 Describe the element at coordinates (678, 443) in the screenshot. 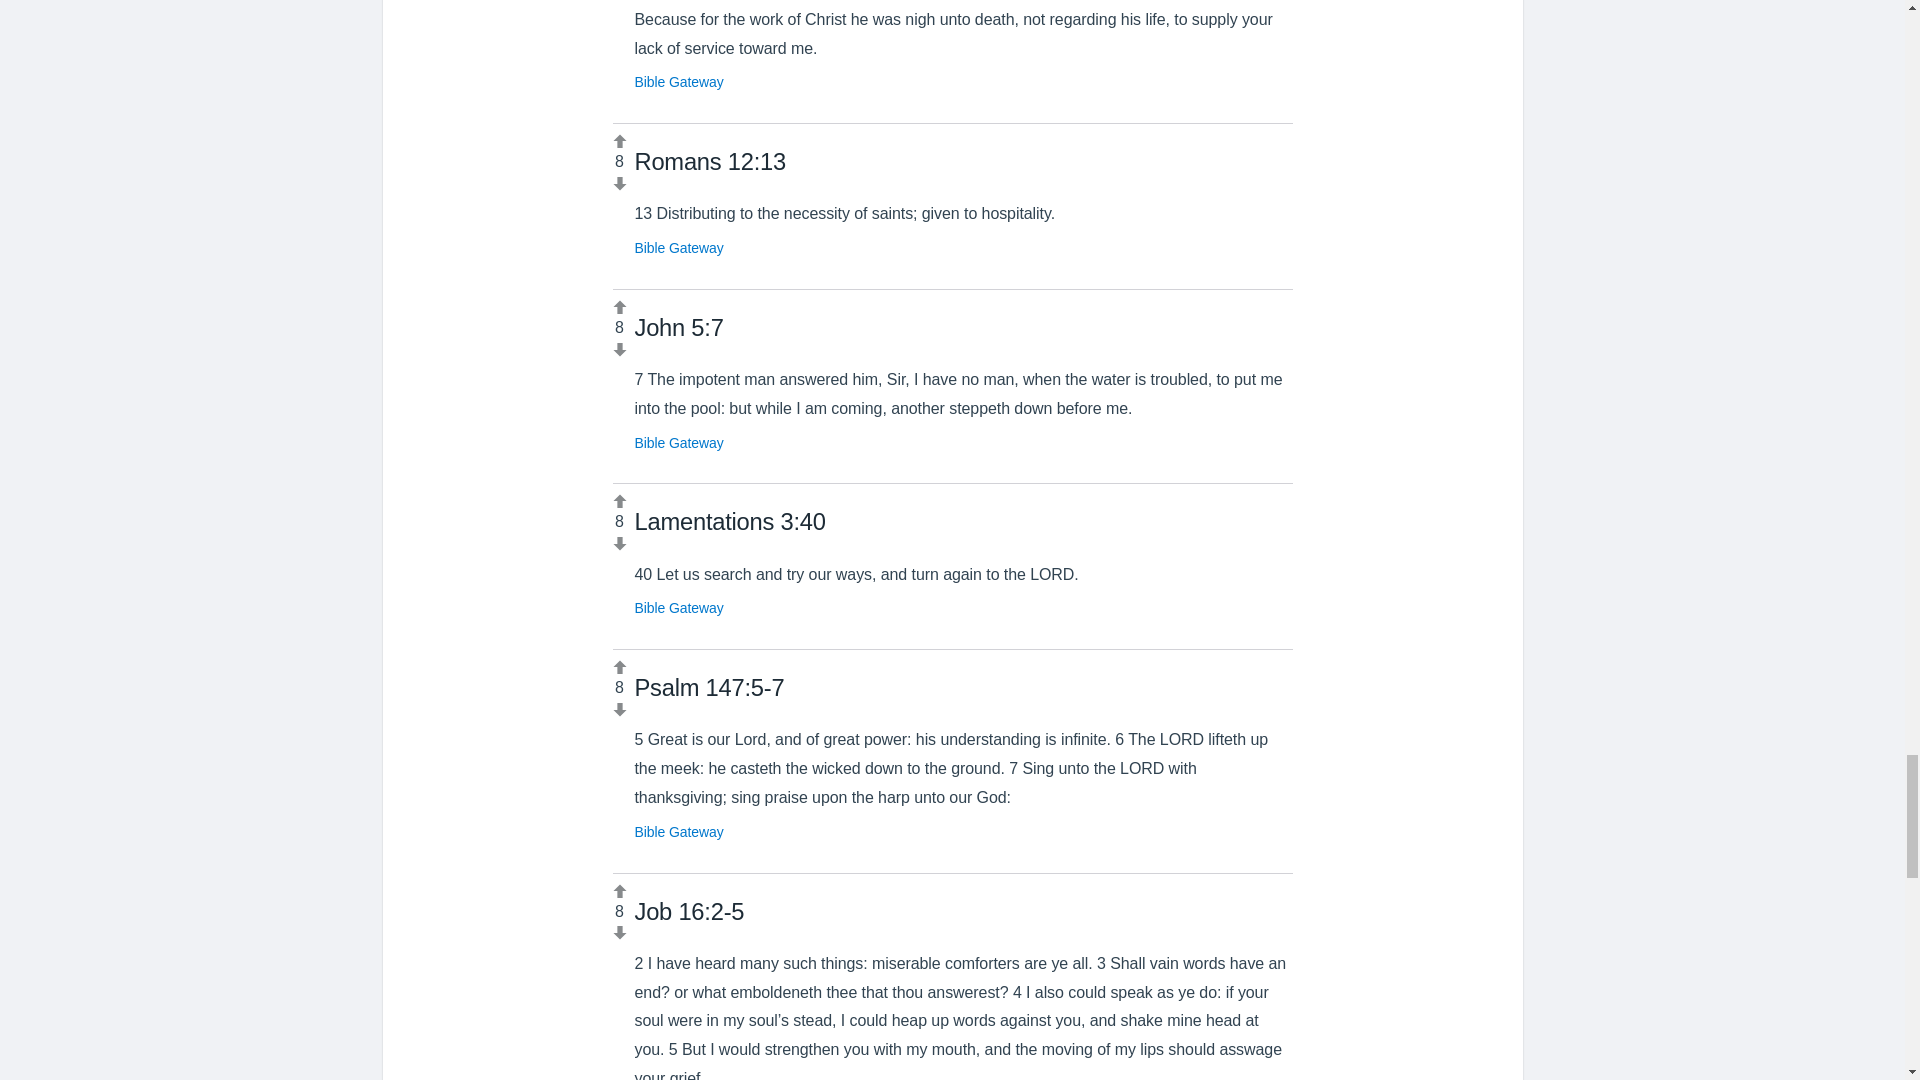

I see `Bible Gateway` at that location.